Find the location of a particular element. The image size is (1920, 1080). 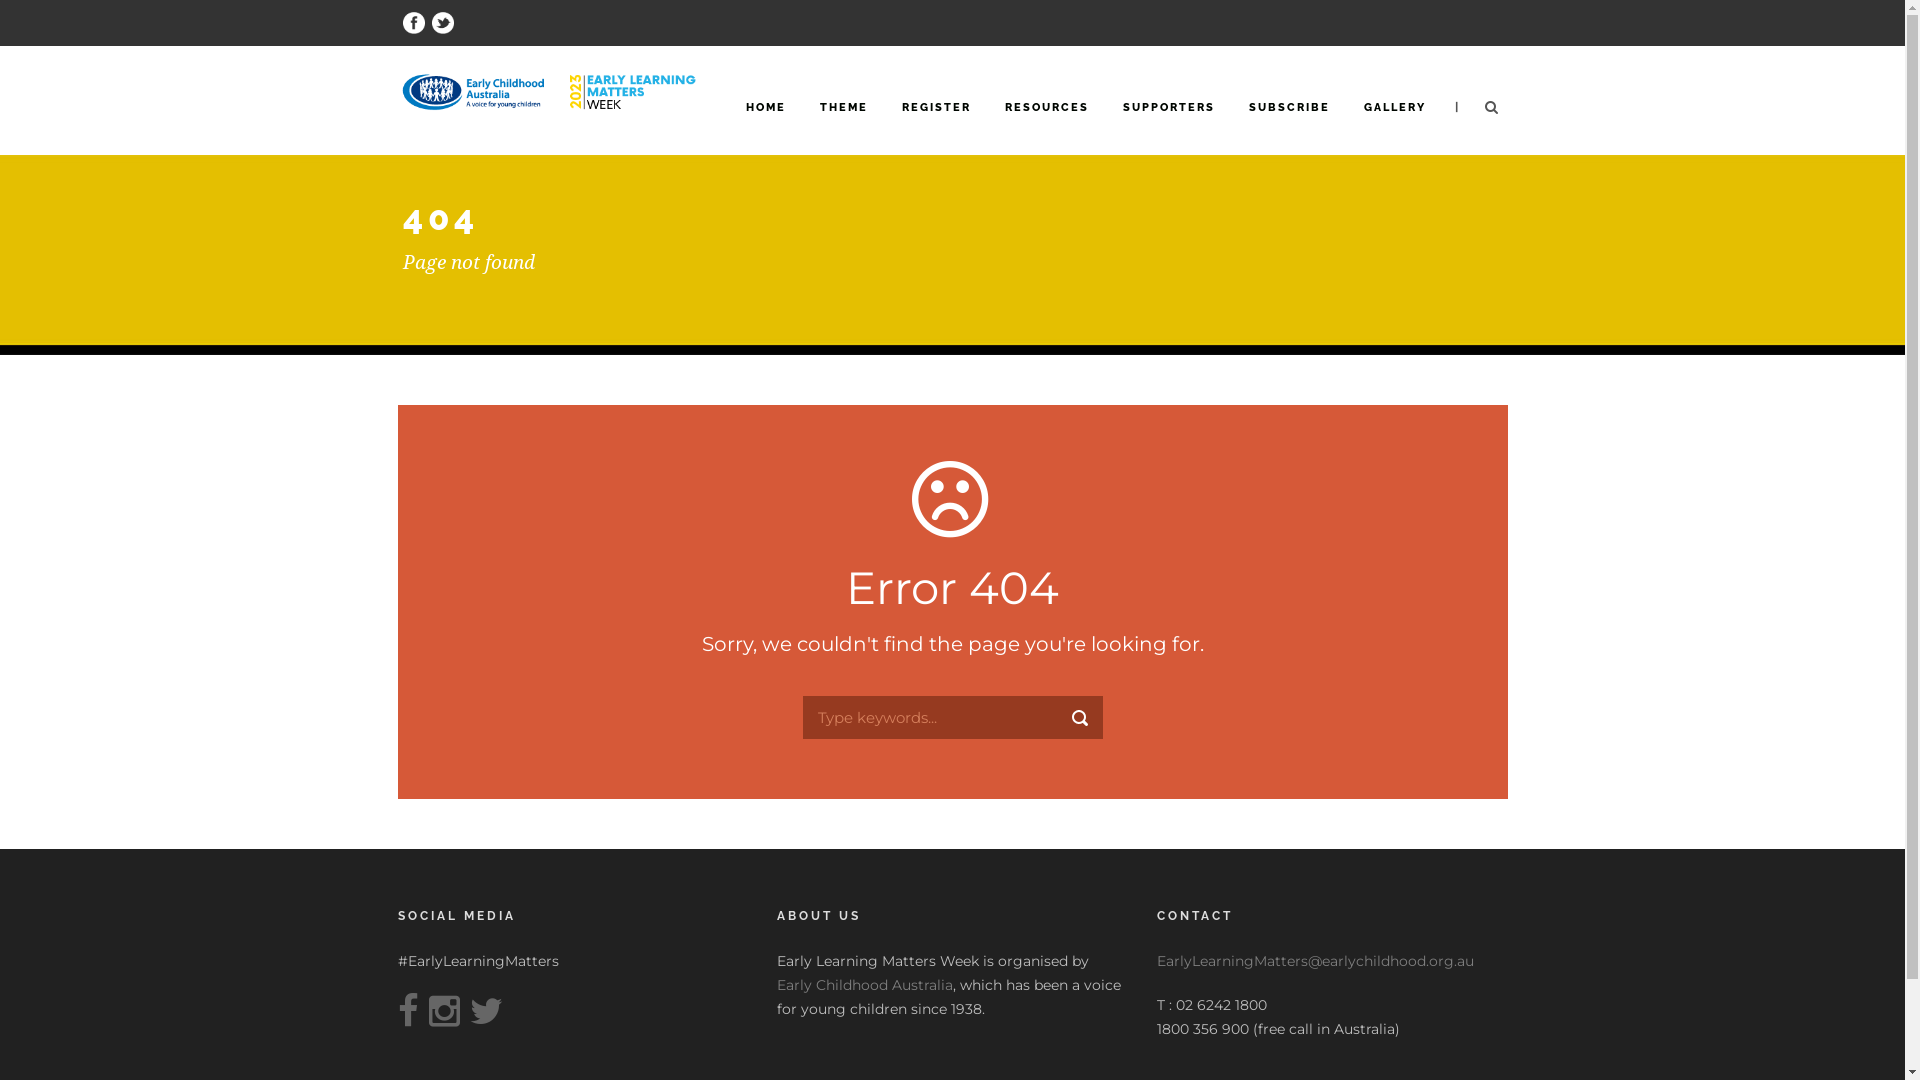

SUPPORTERS is located at coordinates (1168, 127).